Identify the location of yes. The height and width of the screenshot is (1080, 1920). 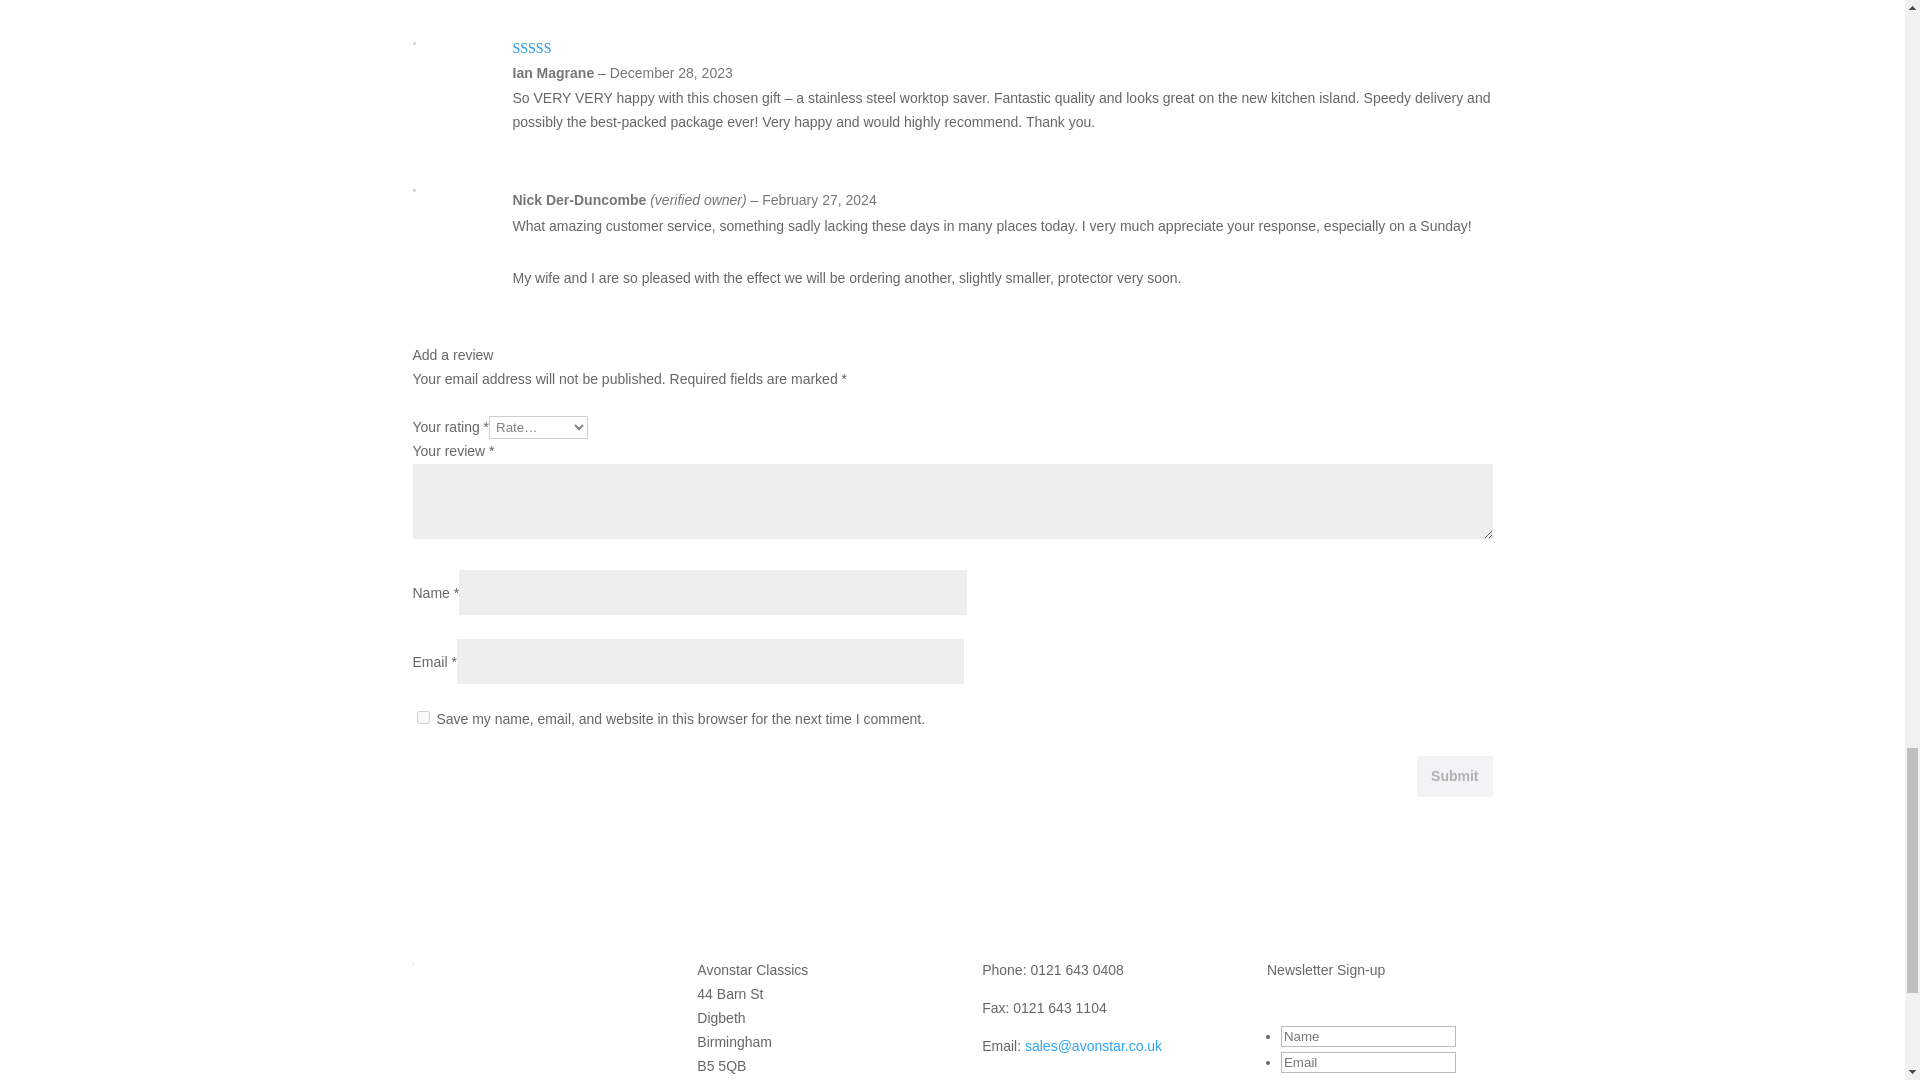
(422, 716).